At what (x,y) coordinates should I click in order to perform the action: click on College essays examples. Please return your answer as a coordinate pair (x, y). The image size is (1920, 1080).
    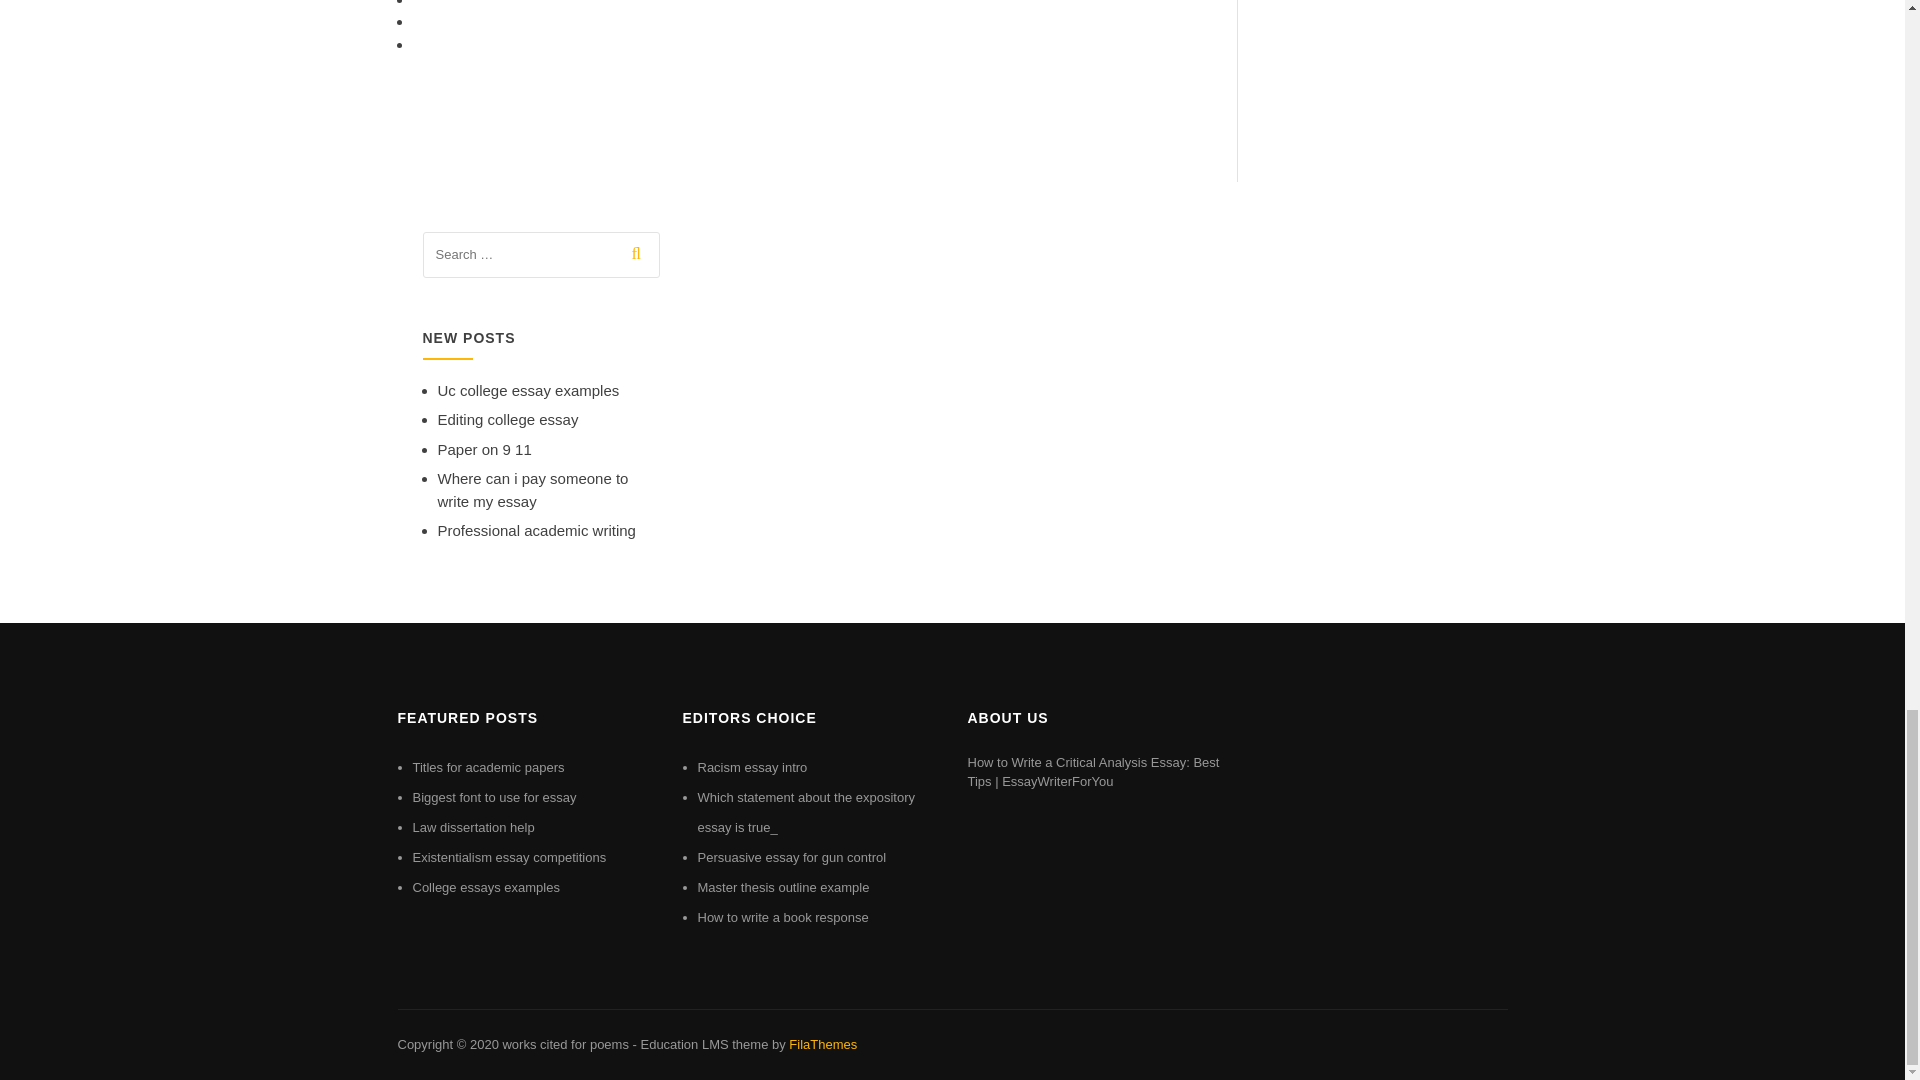
    Looking at the image, I should click on (485, 888).